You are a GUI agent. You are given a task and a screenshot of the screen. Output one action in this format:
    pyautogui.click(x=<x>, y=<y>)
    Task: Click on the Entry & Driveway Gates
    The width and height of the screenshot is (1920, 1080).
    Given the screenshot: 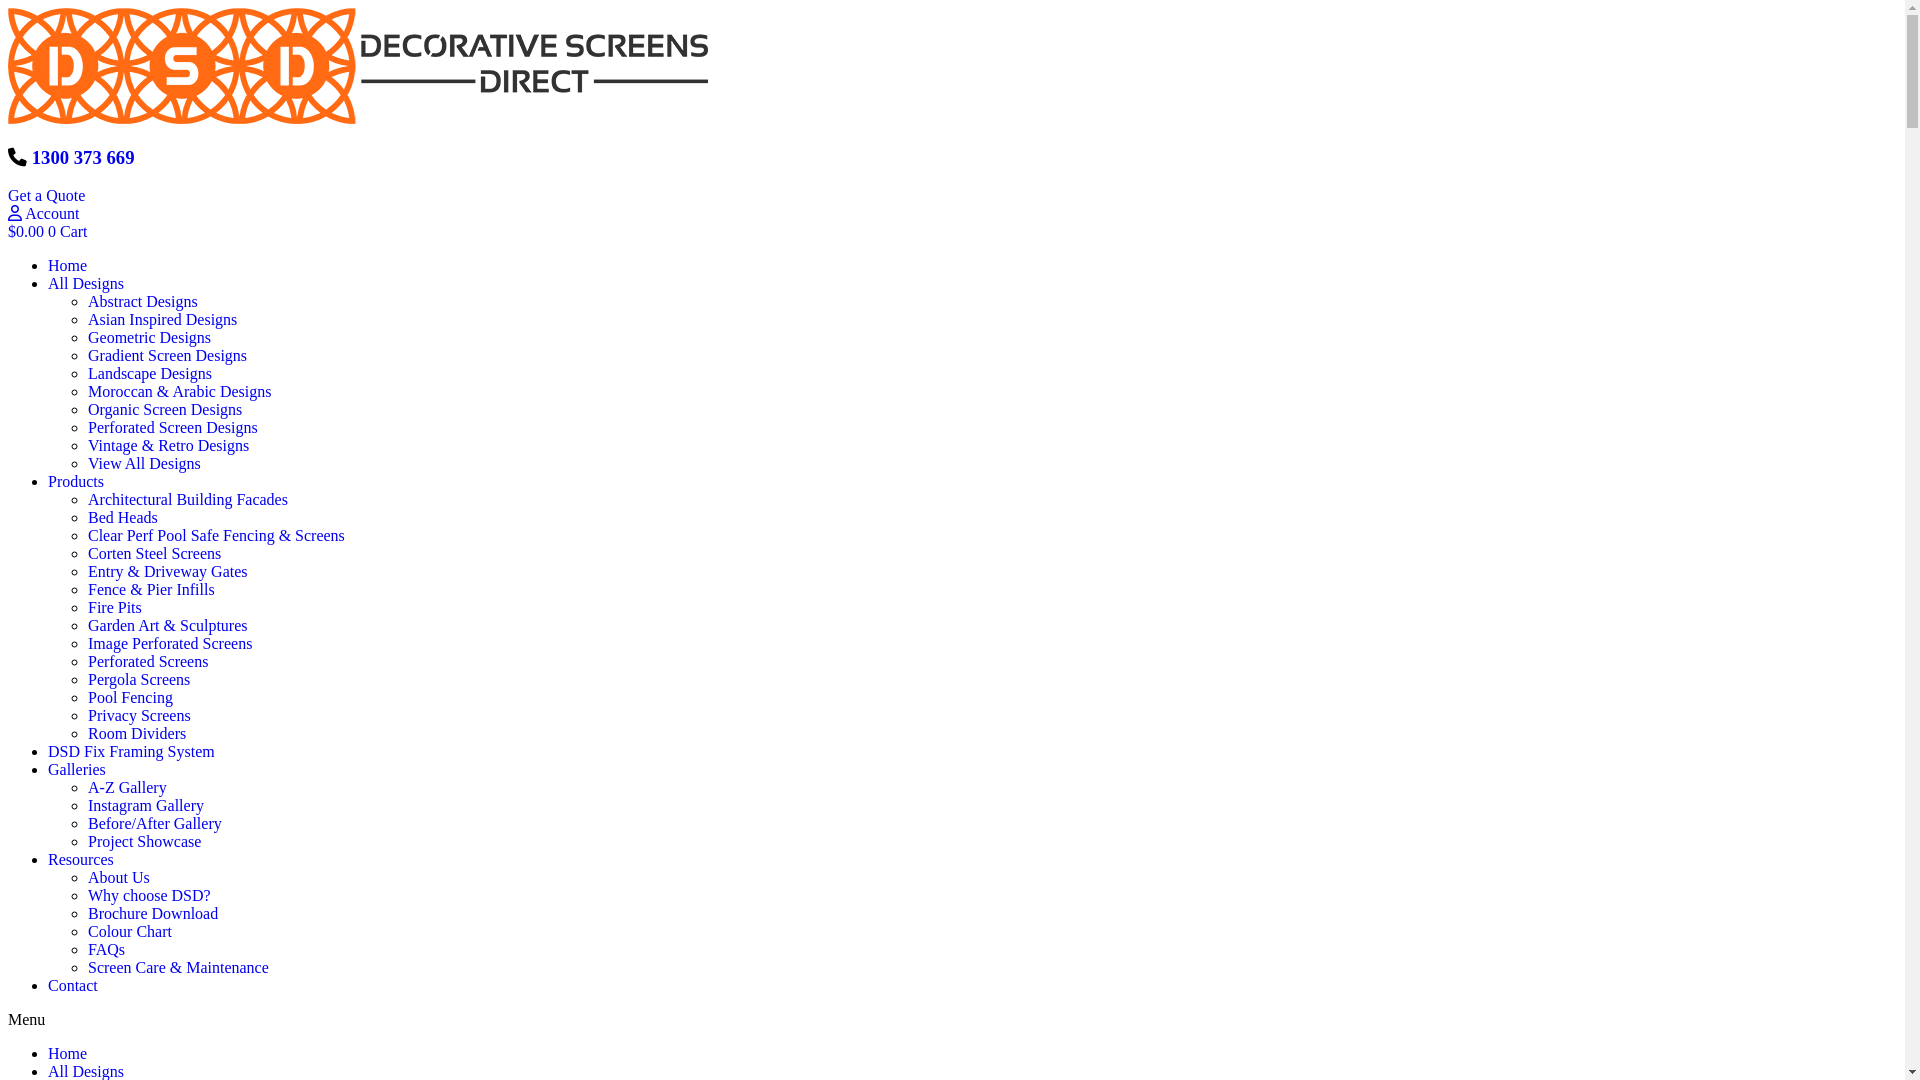 What is the action you would take?
    pyautogui.click(x=168, y=572)
    